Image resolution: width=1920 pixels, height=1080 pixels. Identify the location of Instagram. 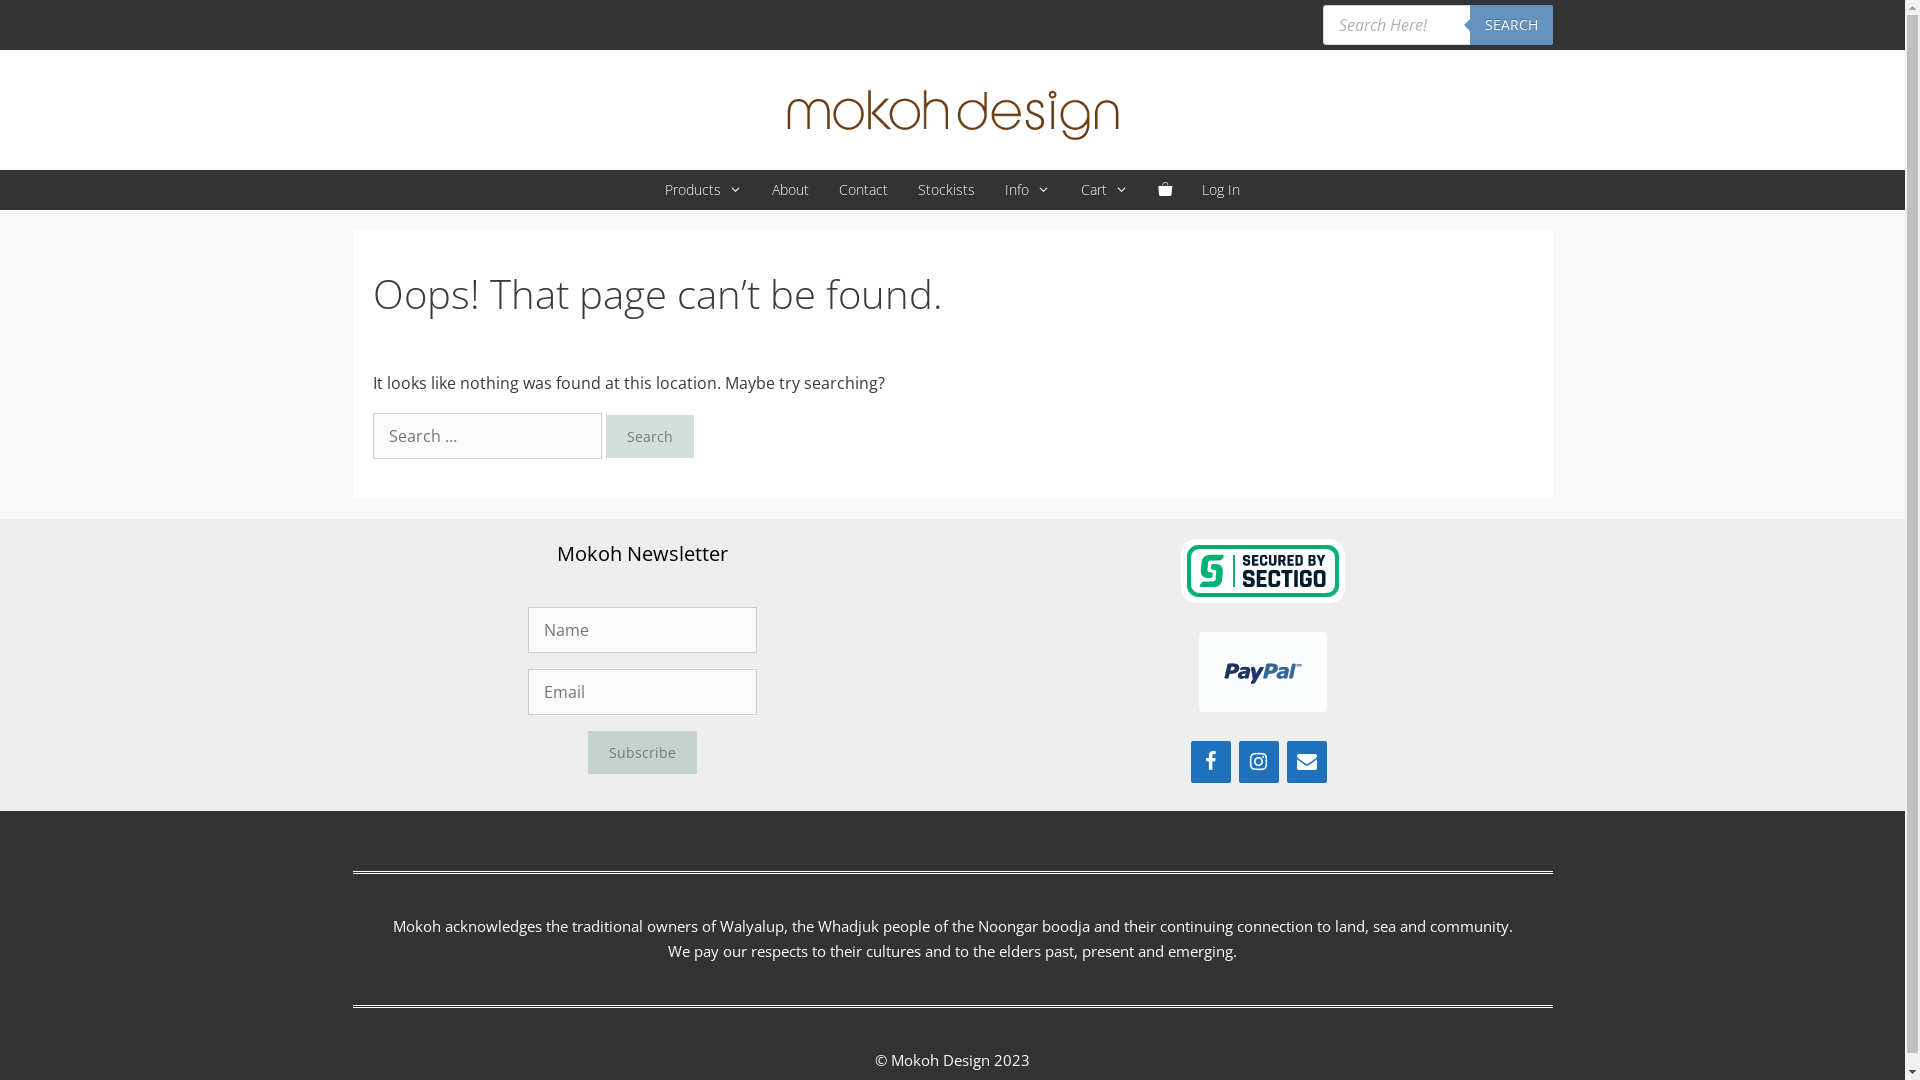
(1258, 762).